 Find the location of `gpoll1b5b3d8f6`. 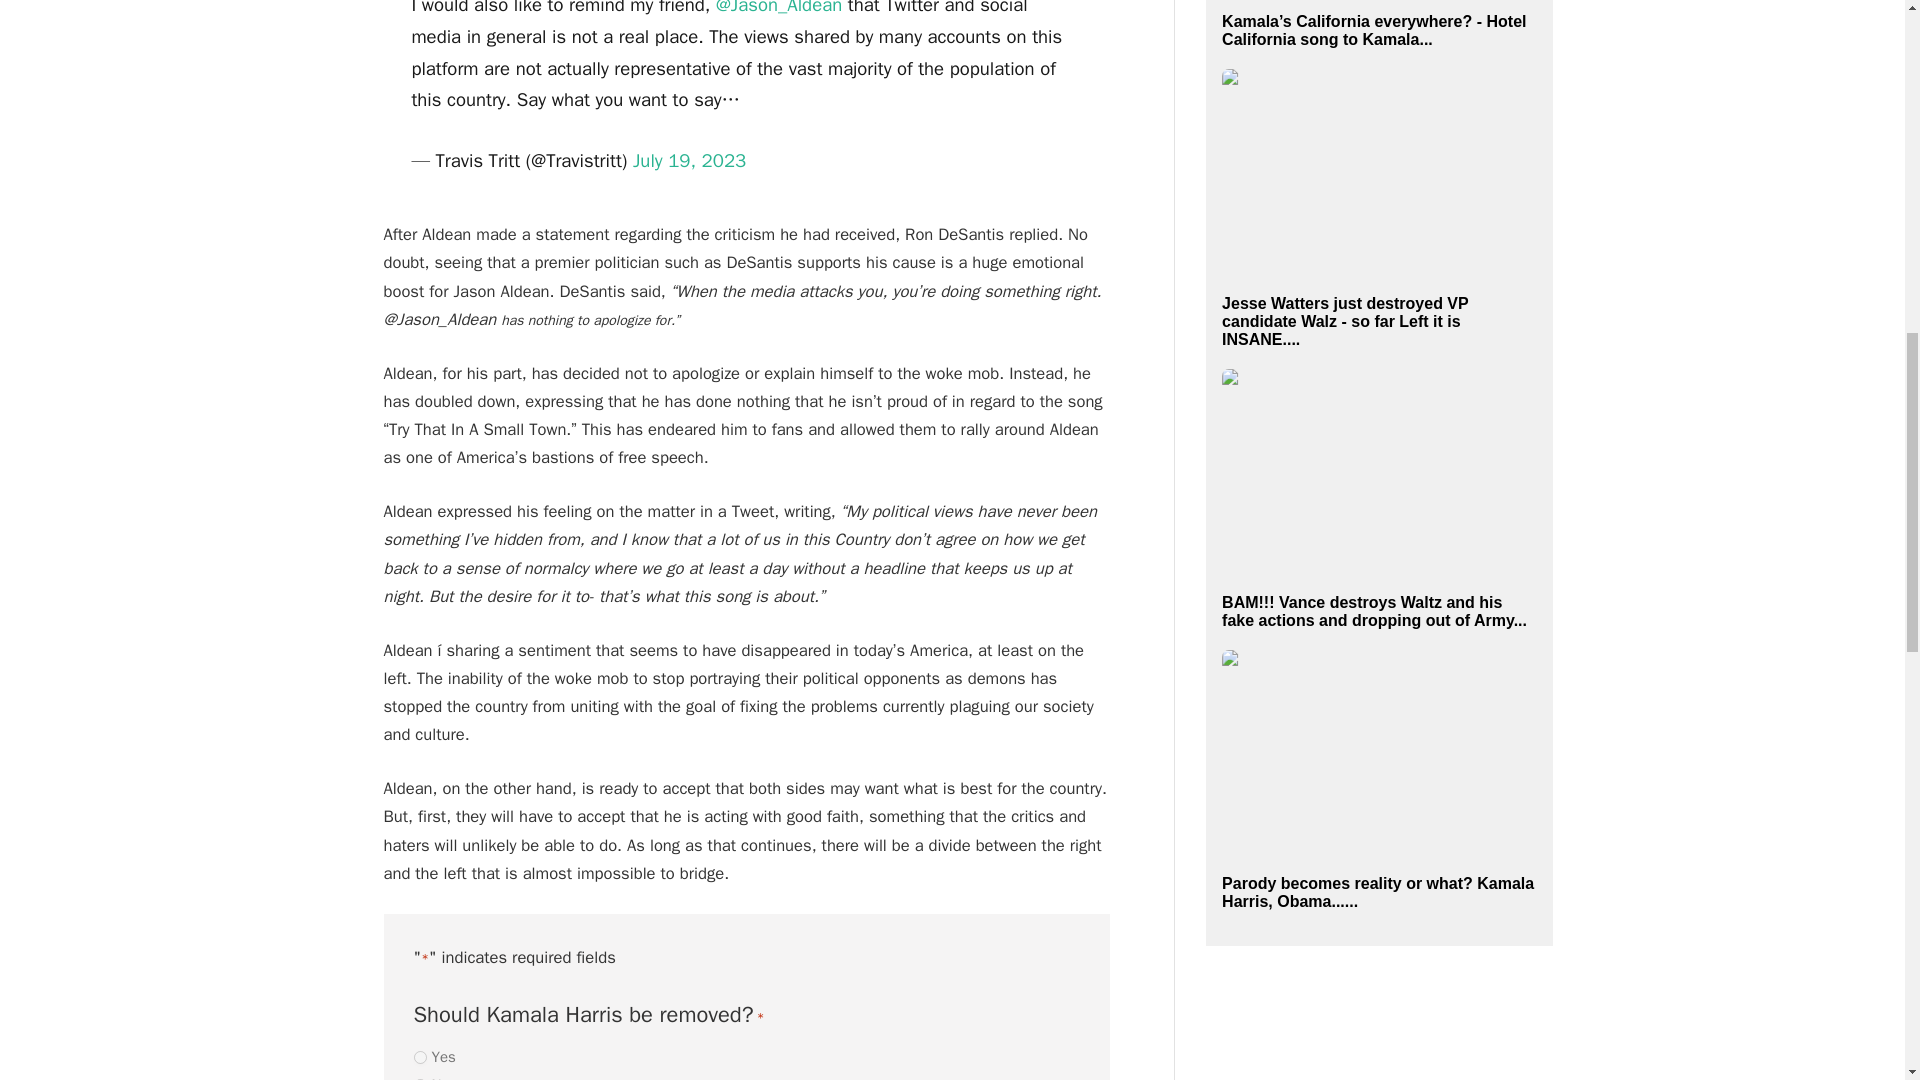

gpoll1b5b3d8f6 is located at coordinates (420, 1056).